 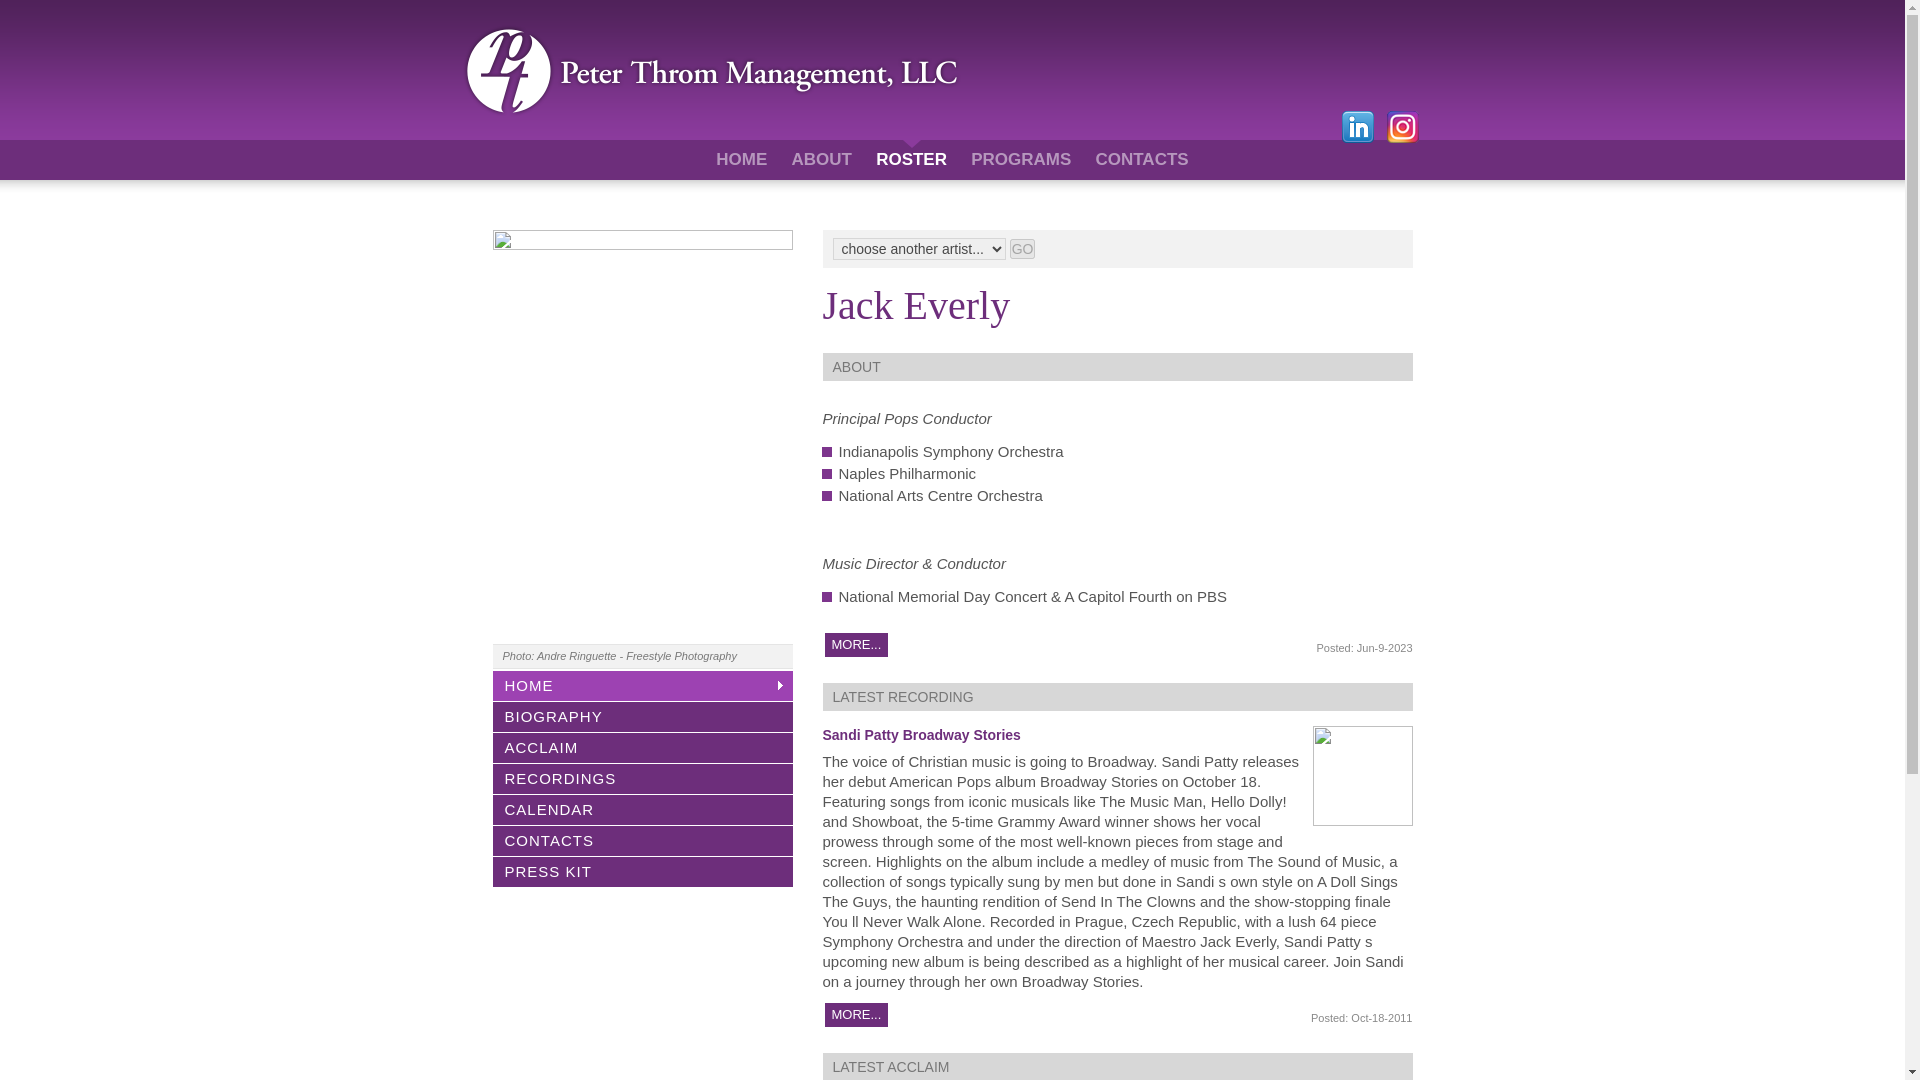 What do you see at coordinates (641, 778) in the screenshot?
I see `RECORDINGS` at bounding box center [641, 778].